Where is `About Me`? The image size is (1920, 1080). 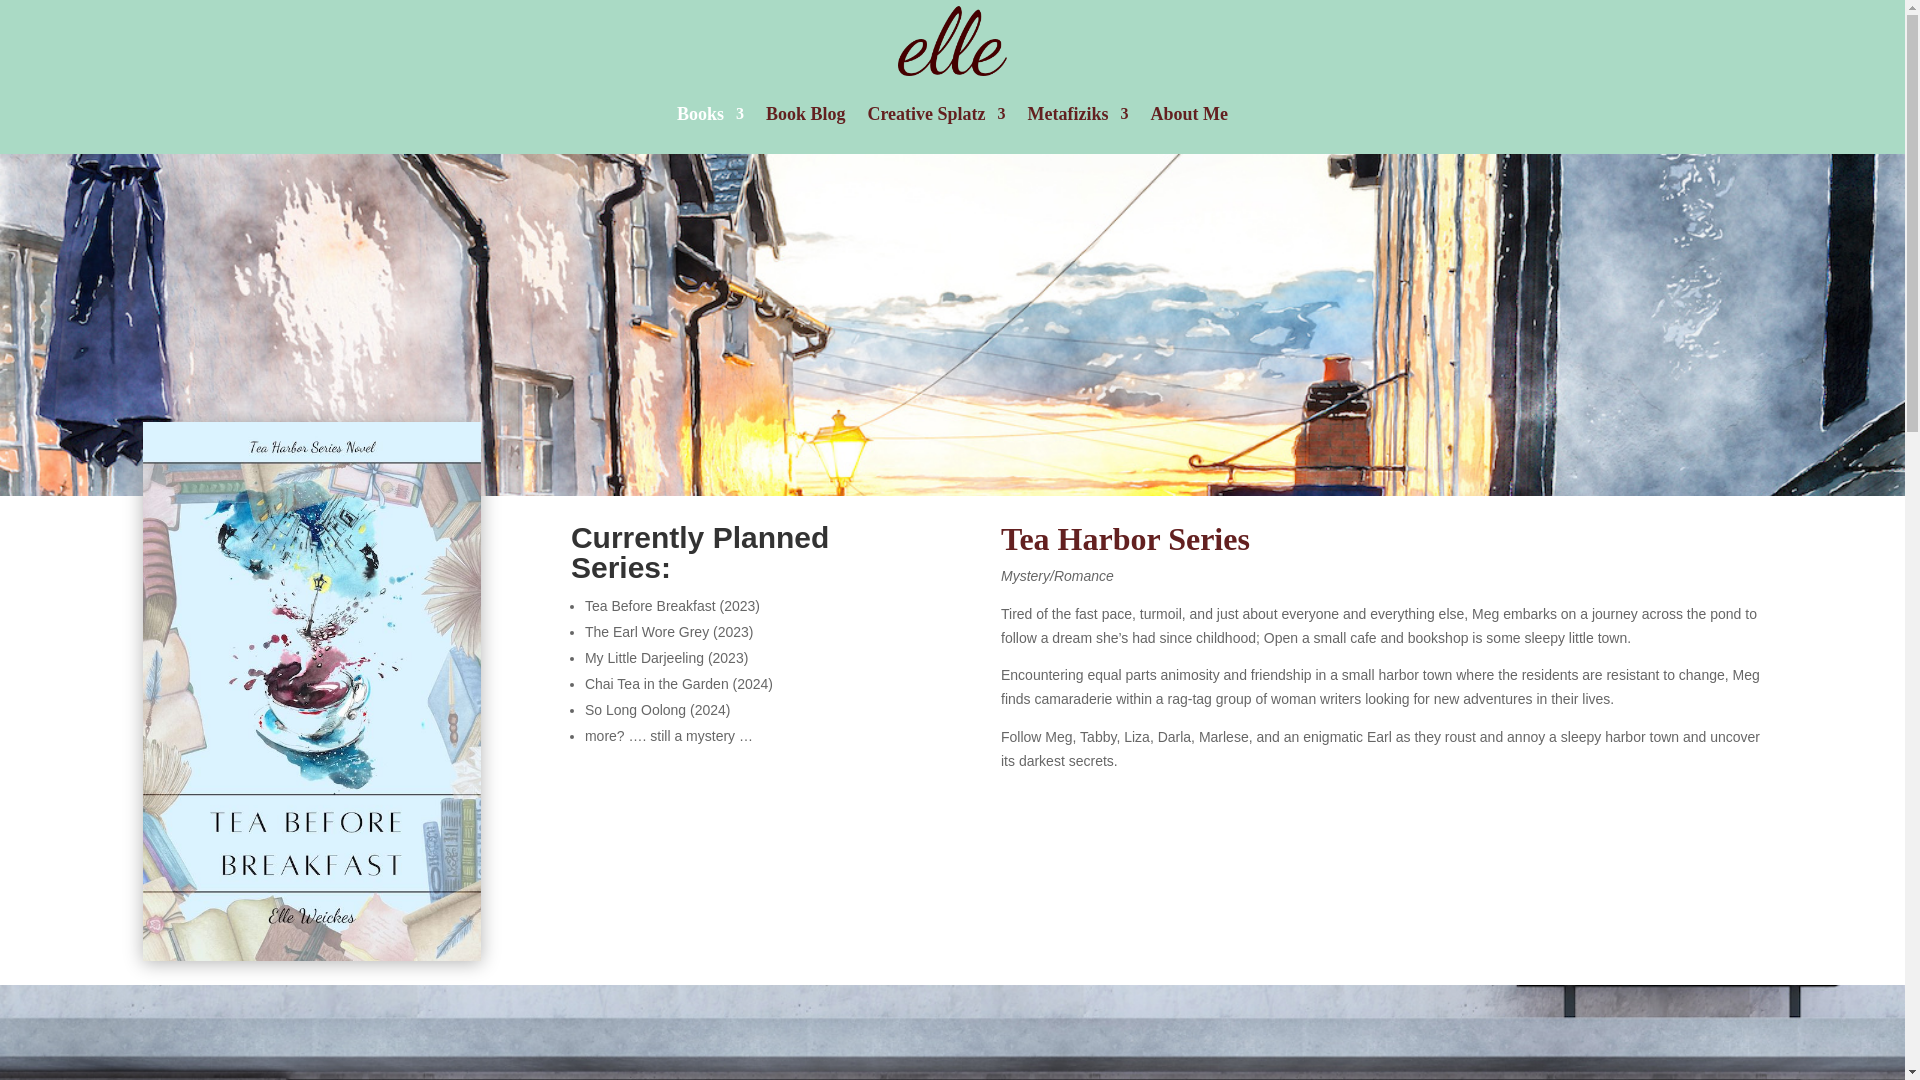
About Me is located at coordinates (1189, 114).